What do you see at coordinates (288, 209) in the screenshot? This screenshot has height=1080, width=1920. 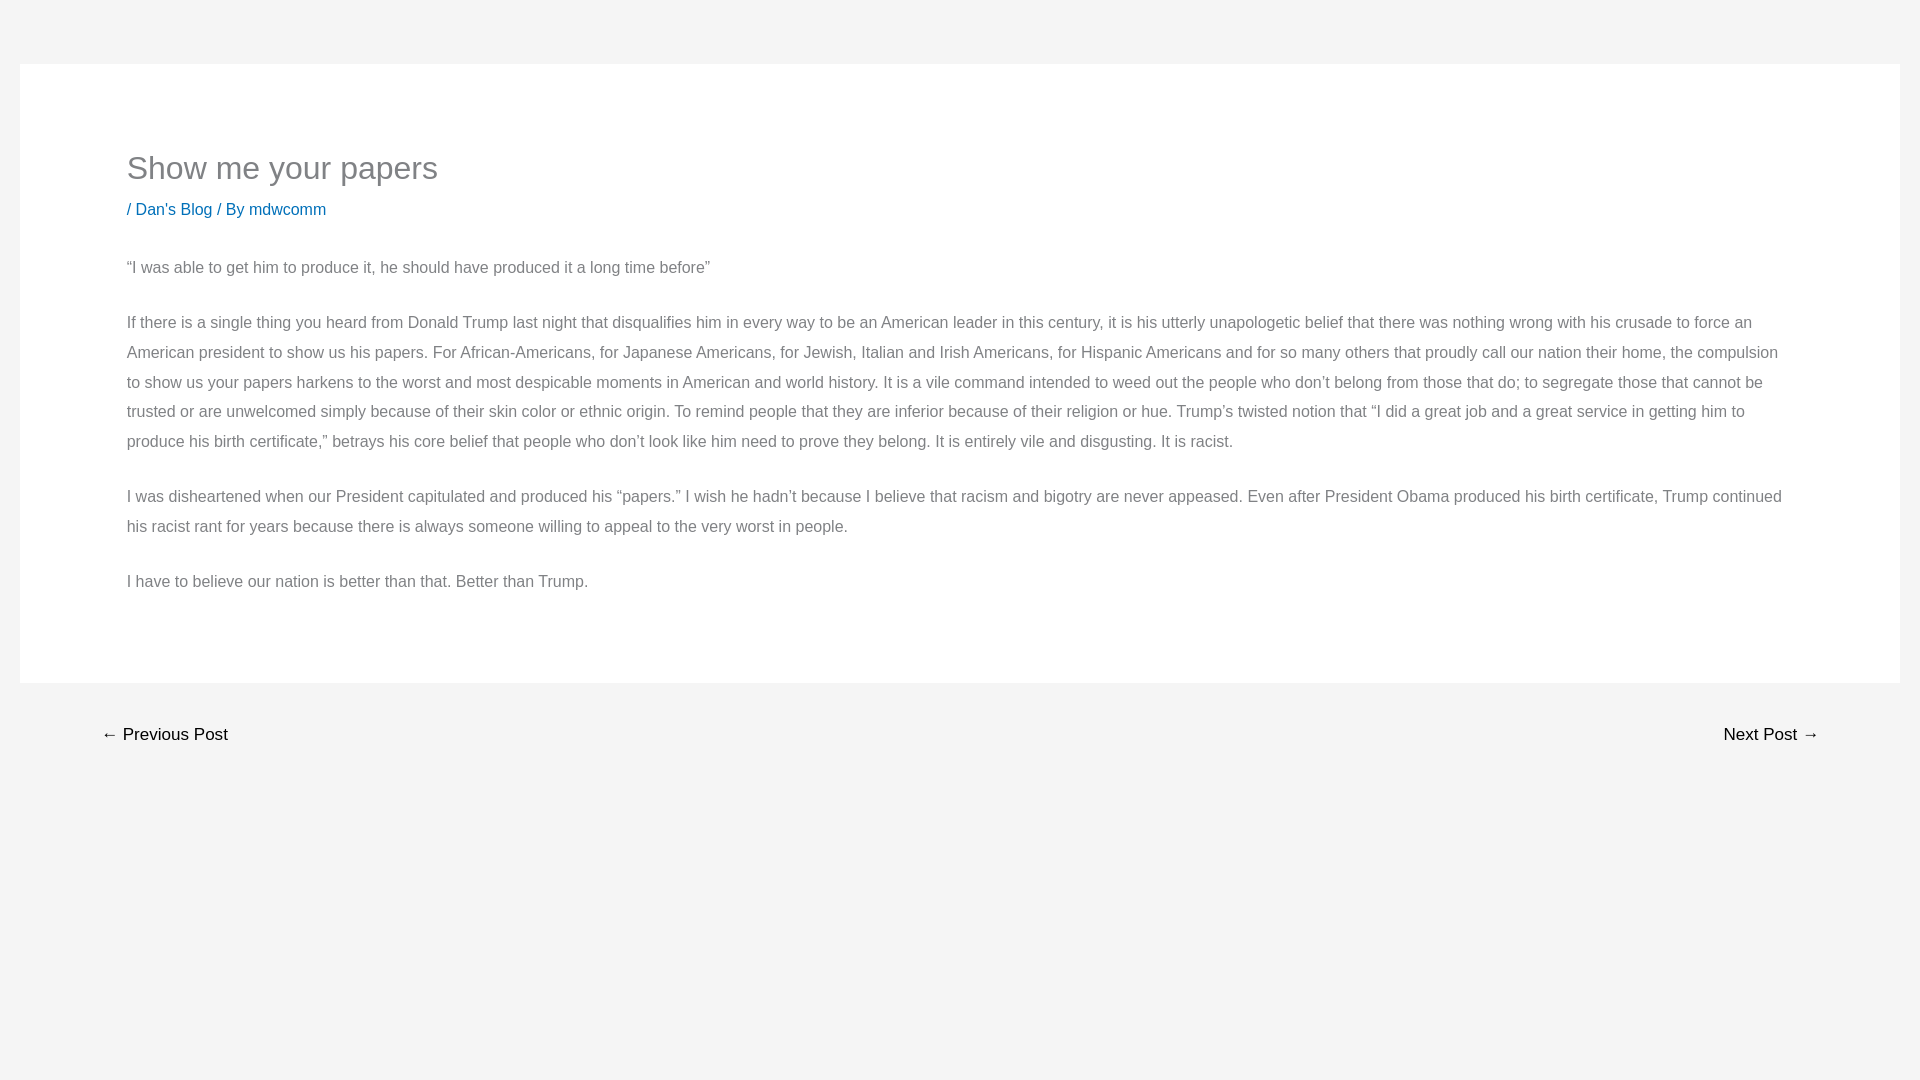 I see `mdwcomm` at bounding box center [288, 209].